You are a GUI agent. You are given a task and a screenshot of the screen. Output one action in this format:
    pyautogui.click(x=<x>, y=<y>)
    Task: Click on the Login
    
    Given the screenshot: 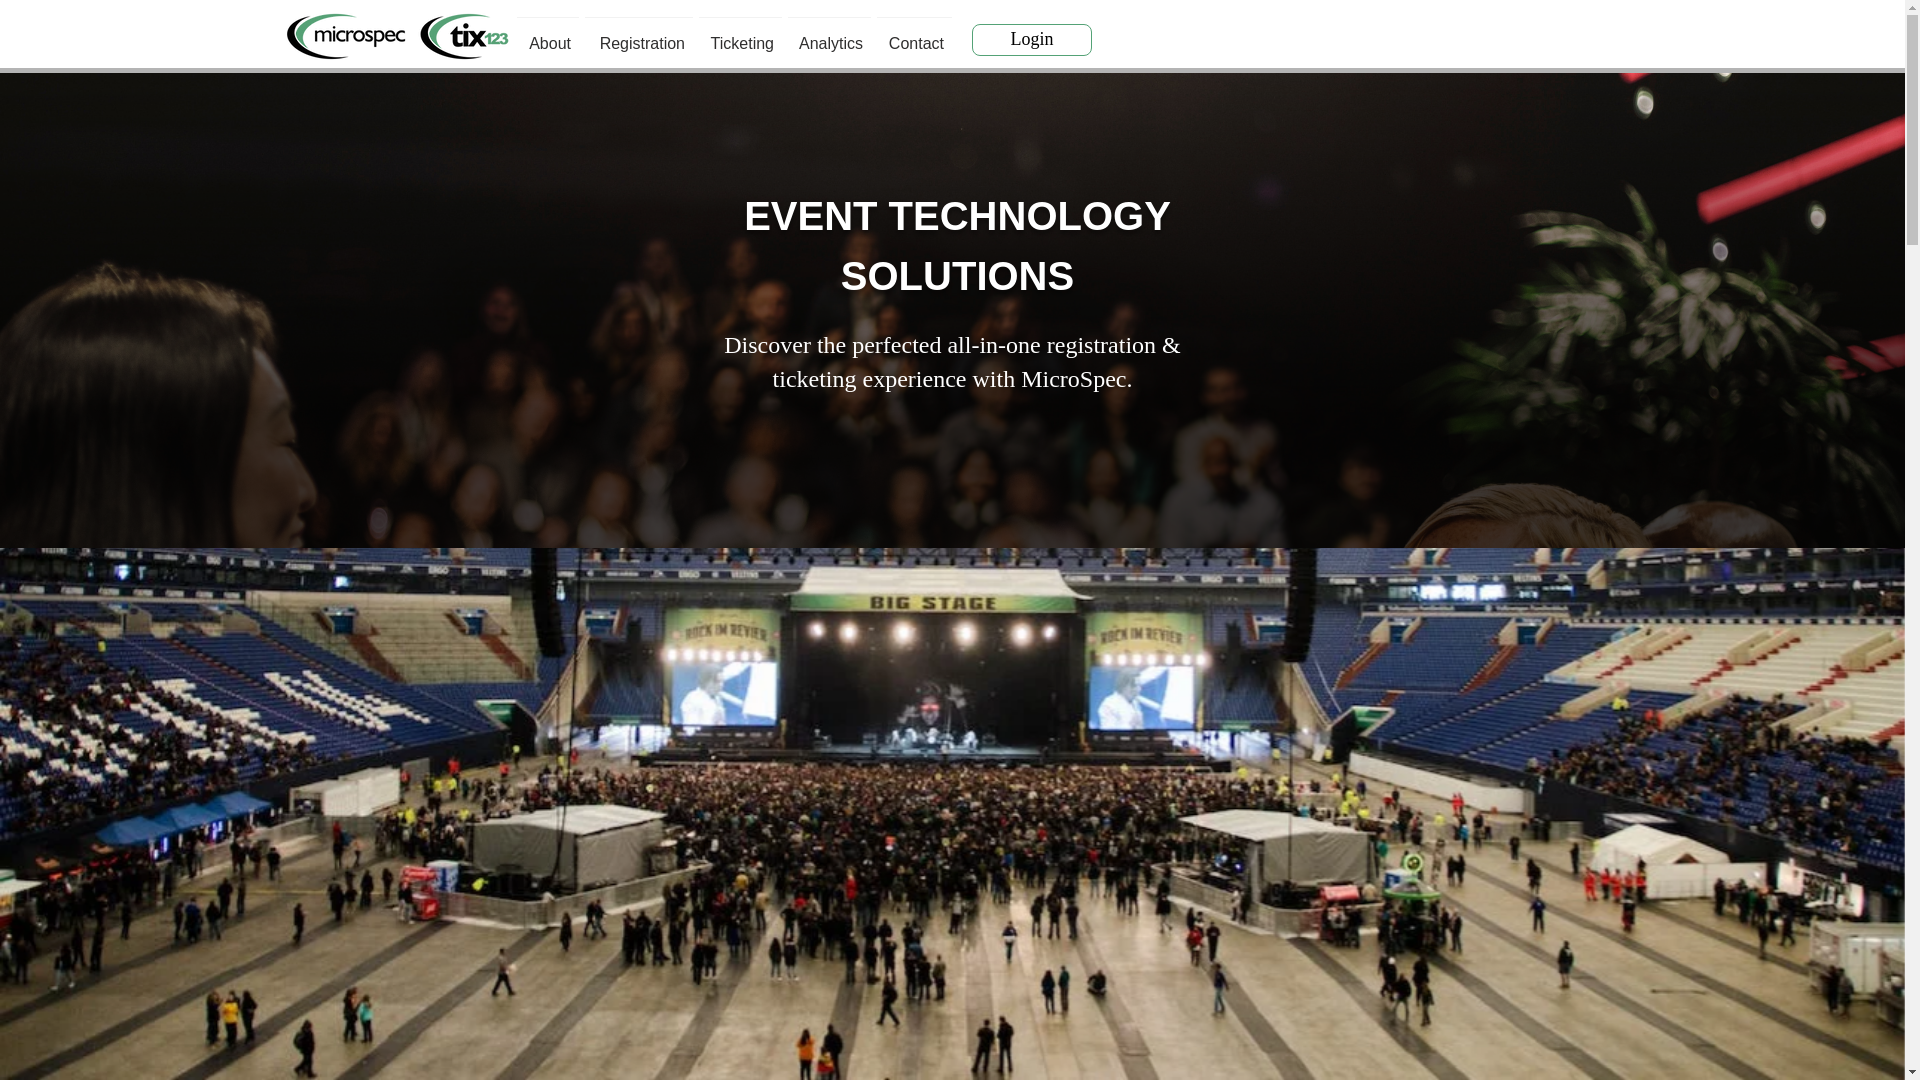 What is the action you would take?
    pyautogui.click(x=1032, y=40)
    